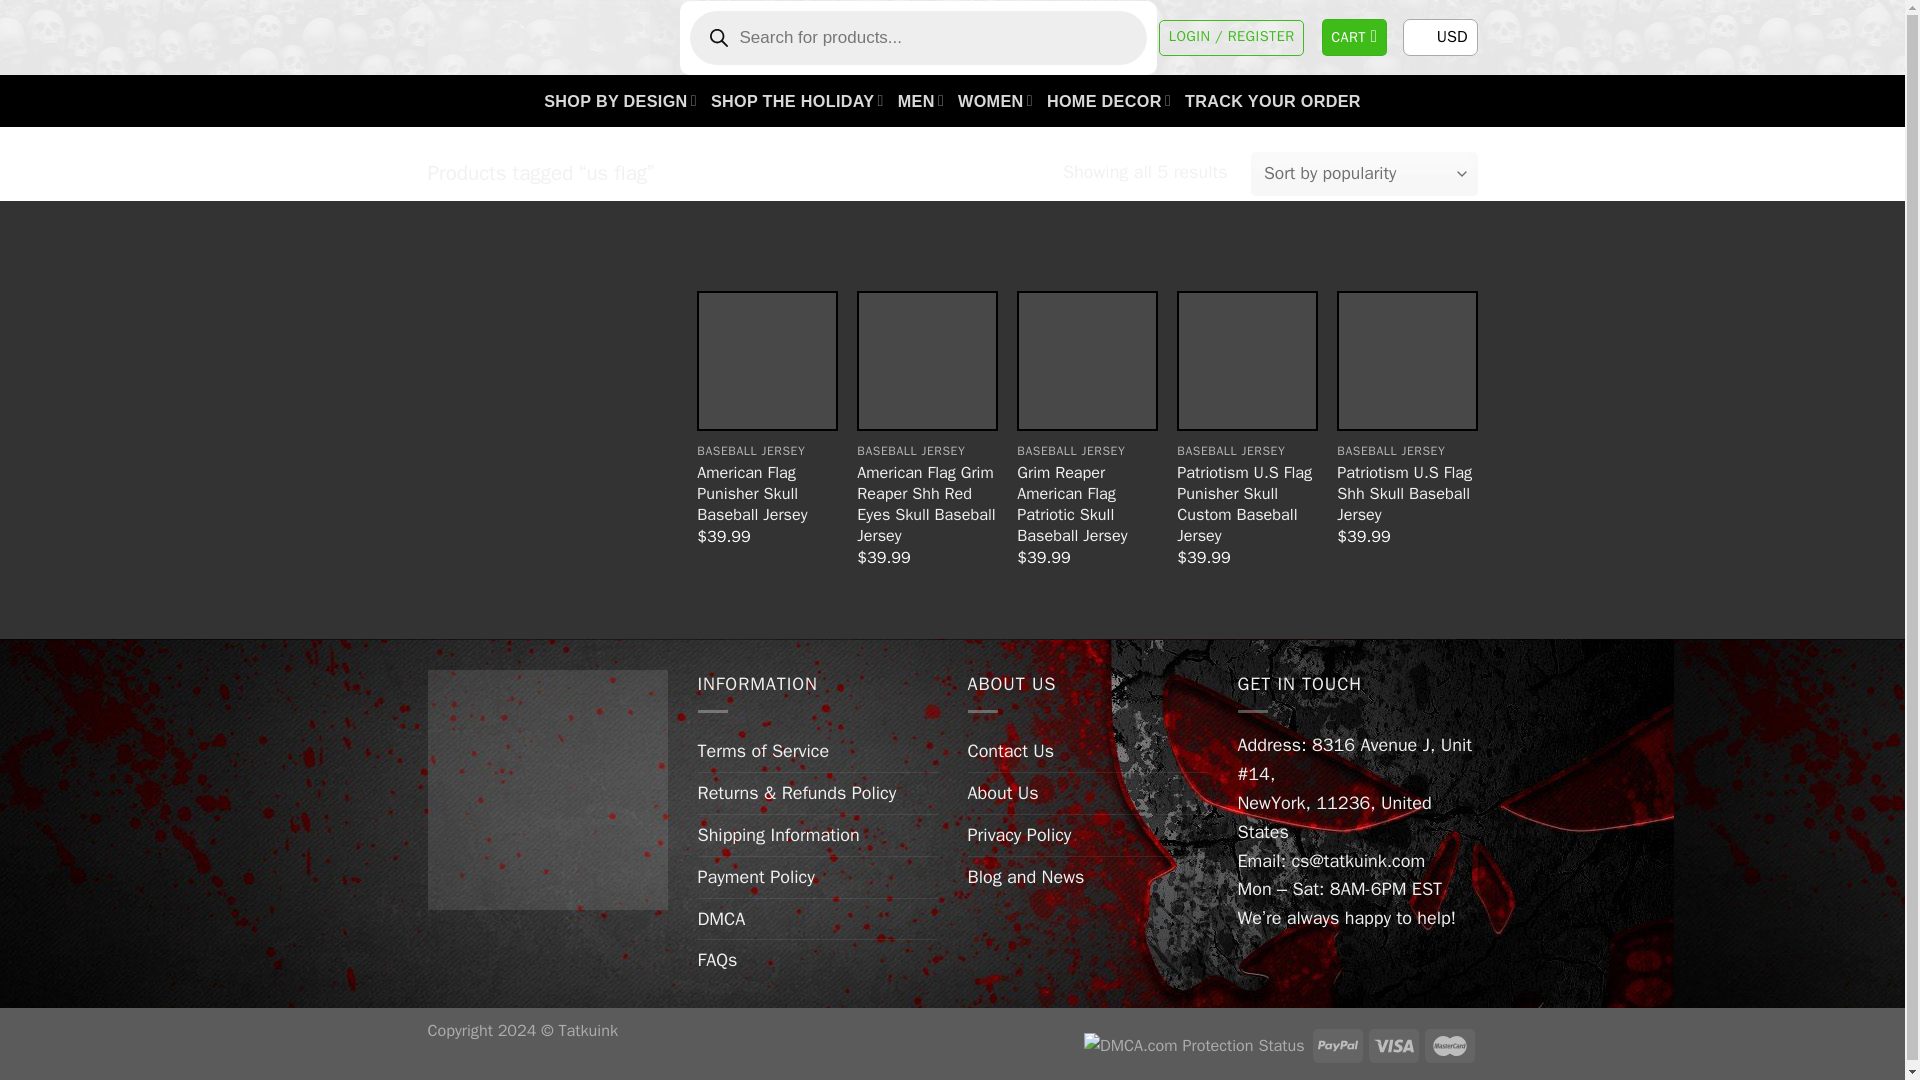 Image resolution: width=1920 pixels, height=1080 pixels. What do you see at coordinates (766, 493) in the screenshot?
I see `American Flag Punisher Skull Baseball Jersey` at bounding box center [766, 493].